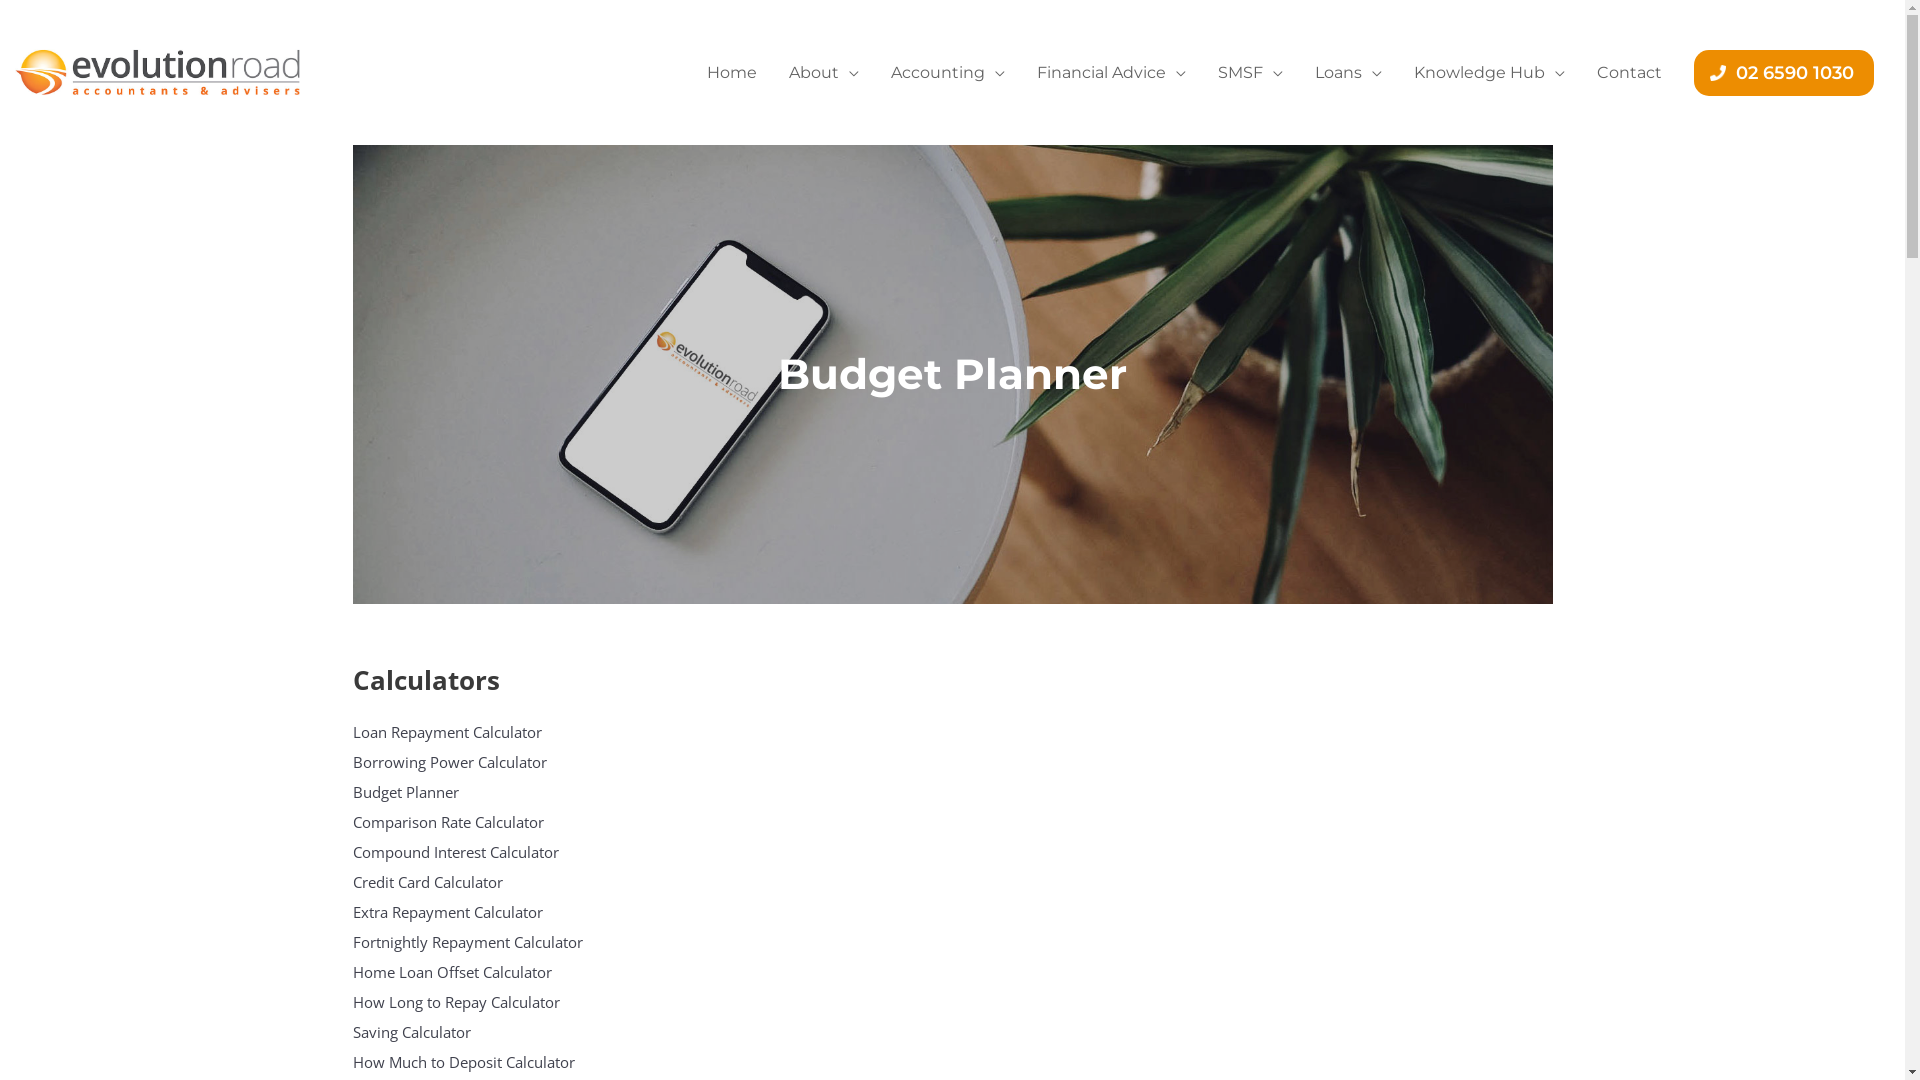  I want to click on SMSF, so click(1250, 73).